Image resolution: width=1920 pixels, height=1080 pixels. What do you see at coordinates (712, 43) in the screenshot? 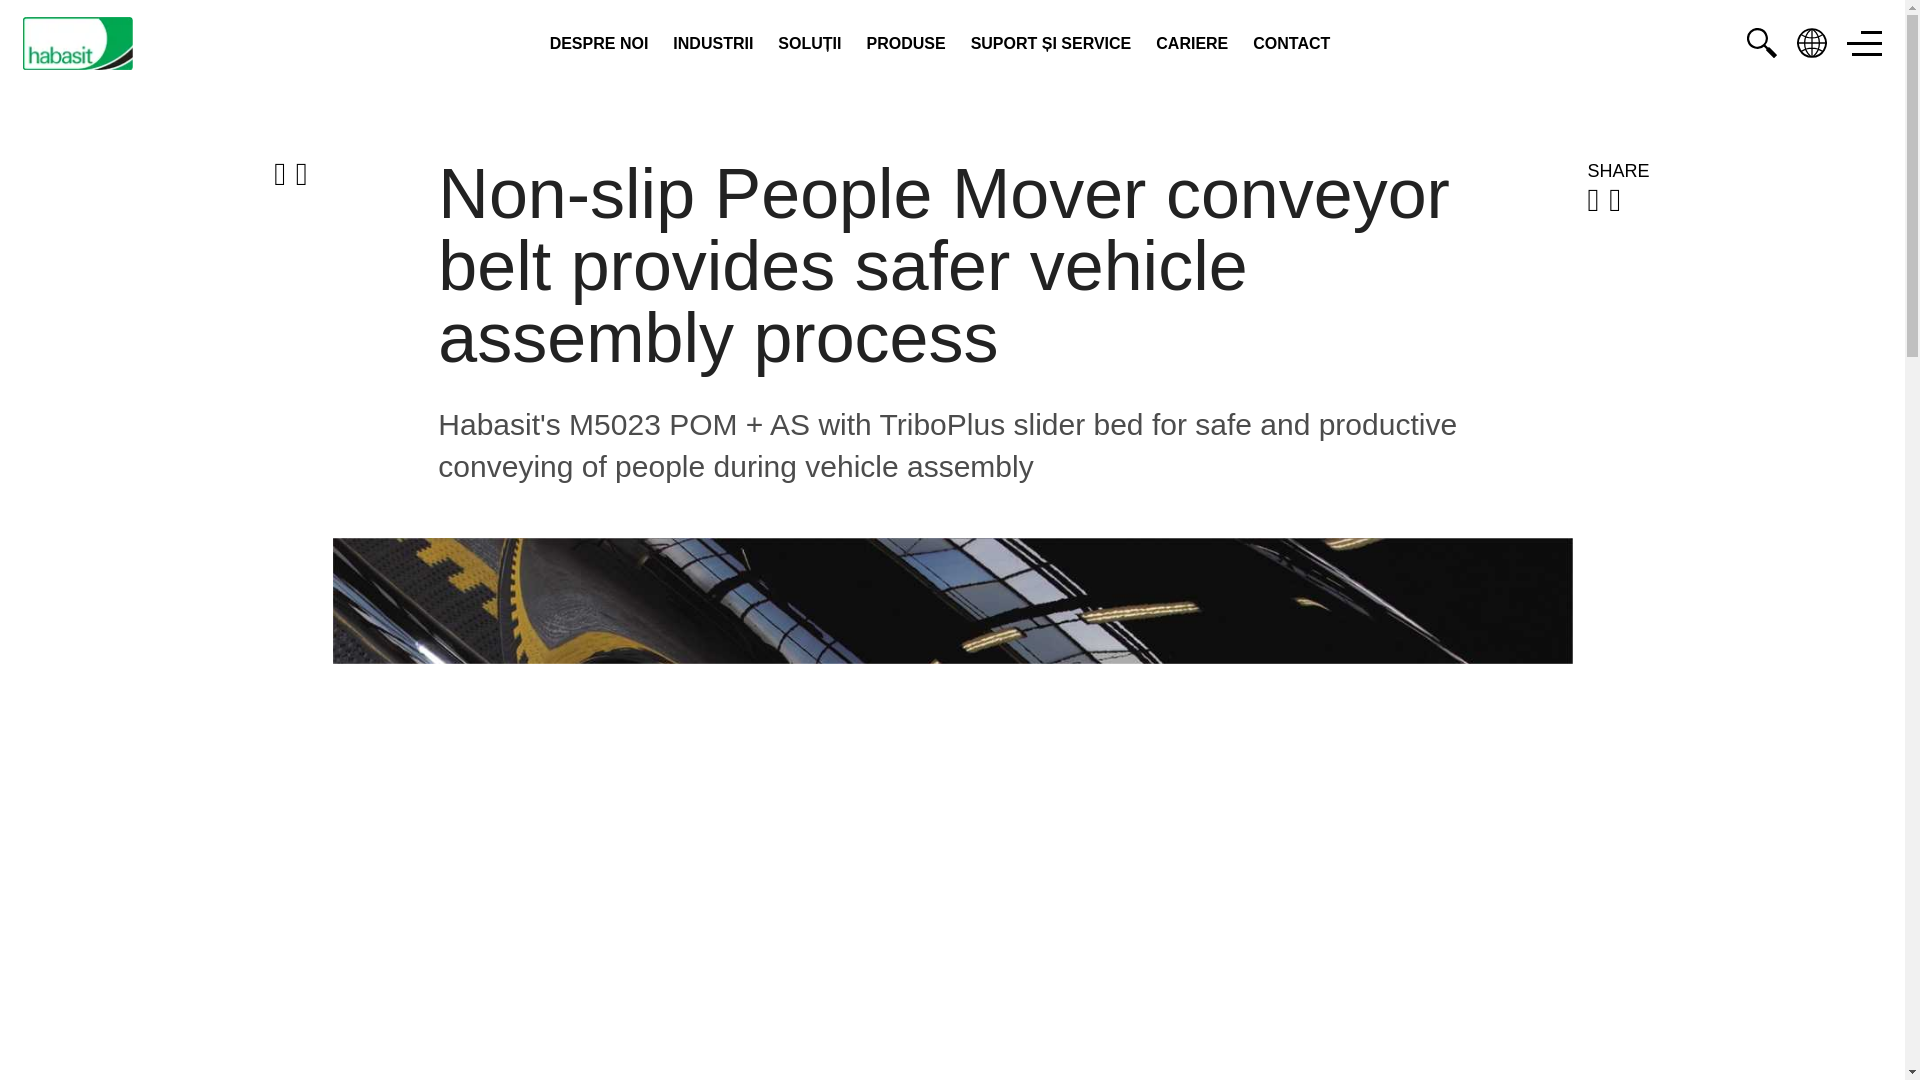
I see `INDUSTRII` at bounding box center [712, 43].